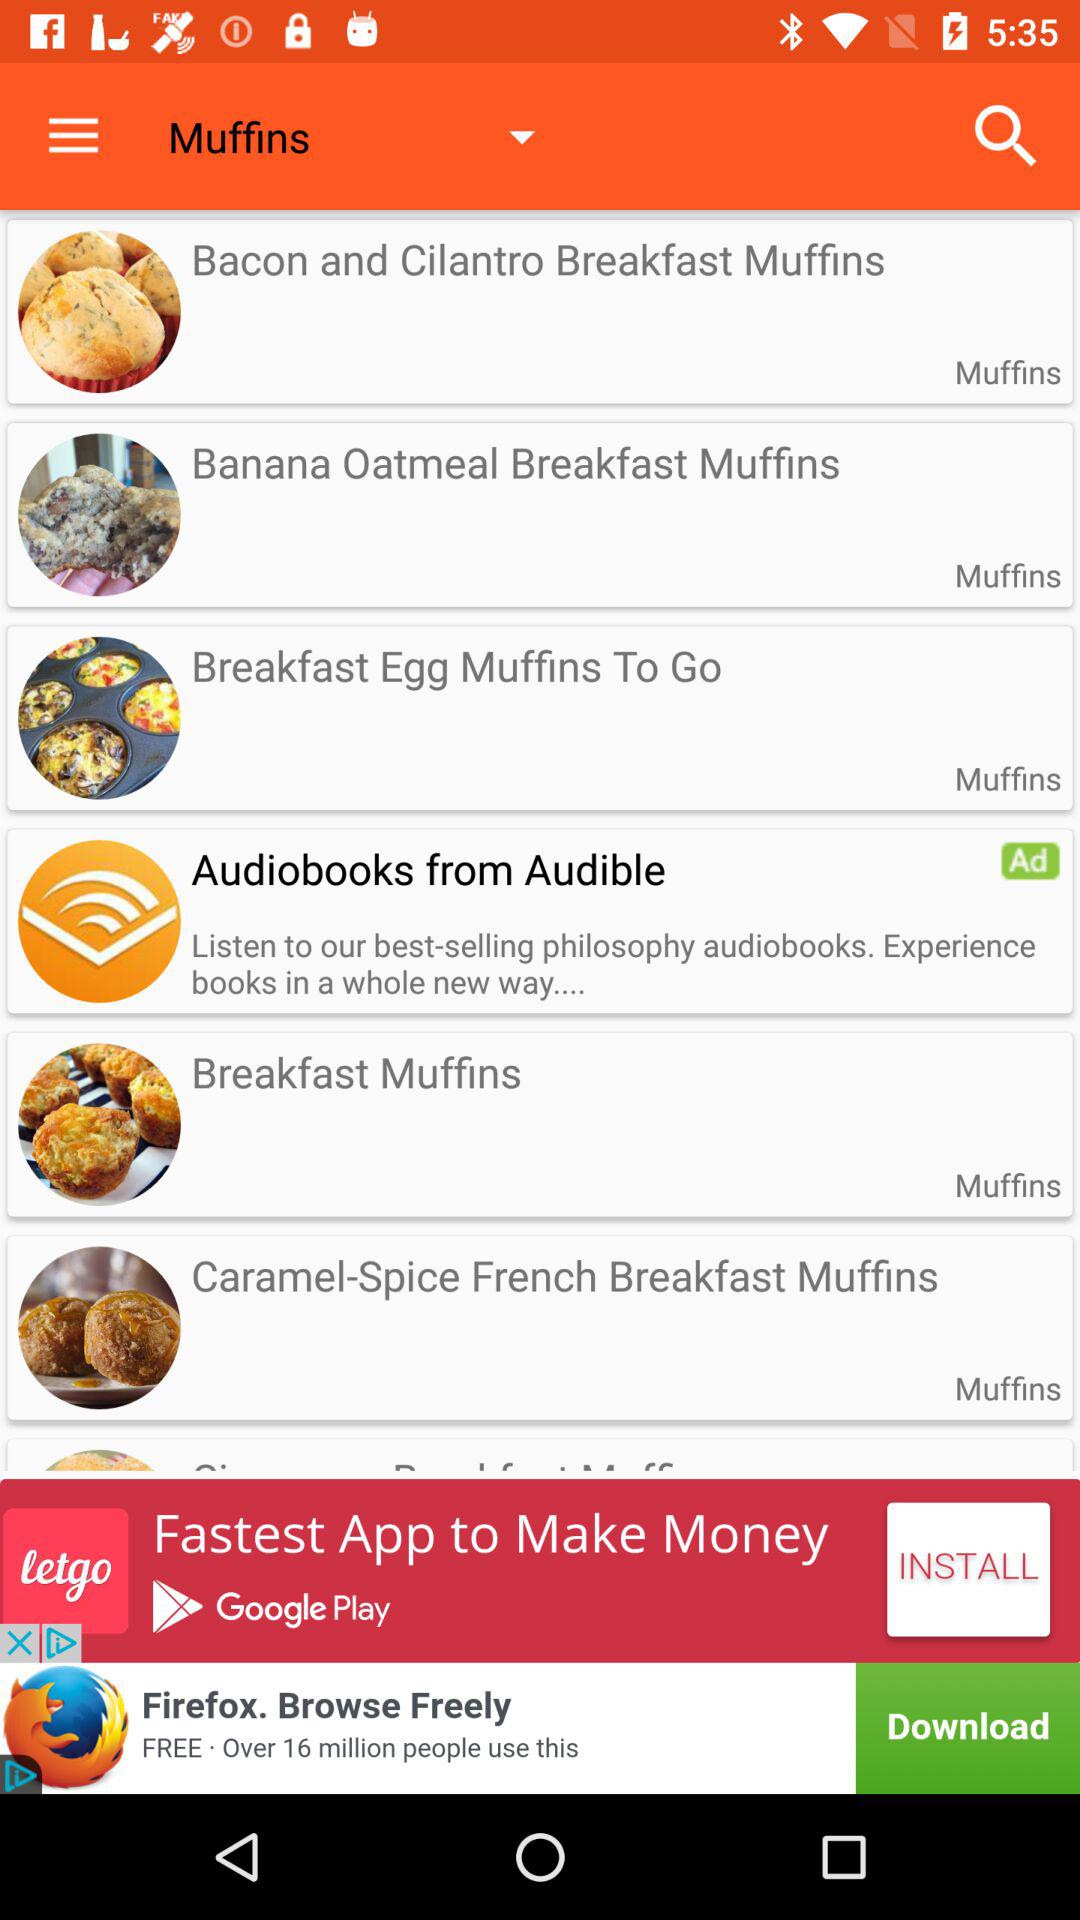 The height and width of the screenshot is (1920, 1080). What do you see at coordinates (540, 1570) in the screenshot?
I see `banner advertisement` at bounding box center [540, 1570].